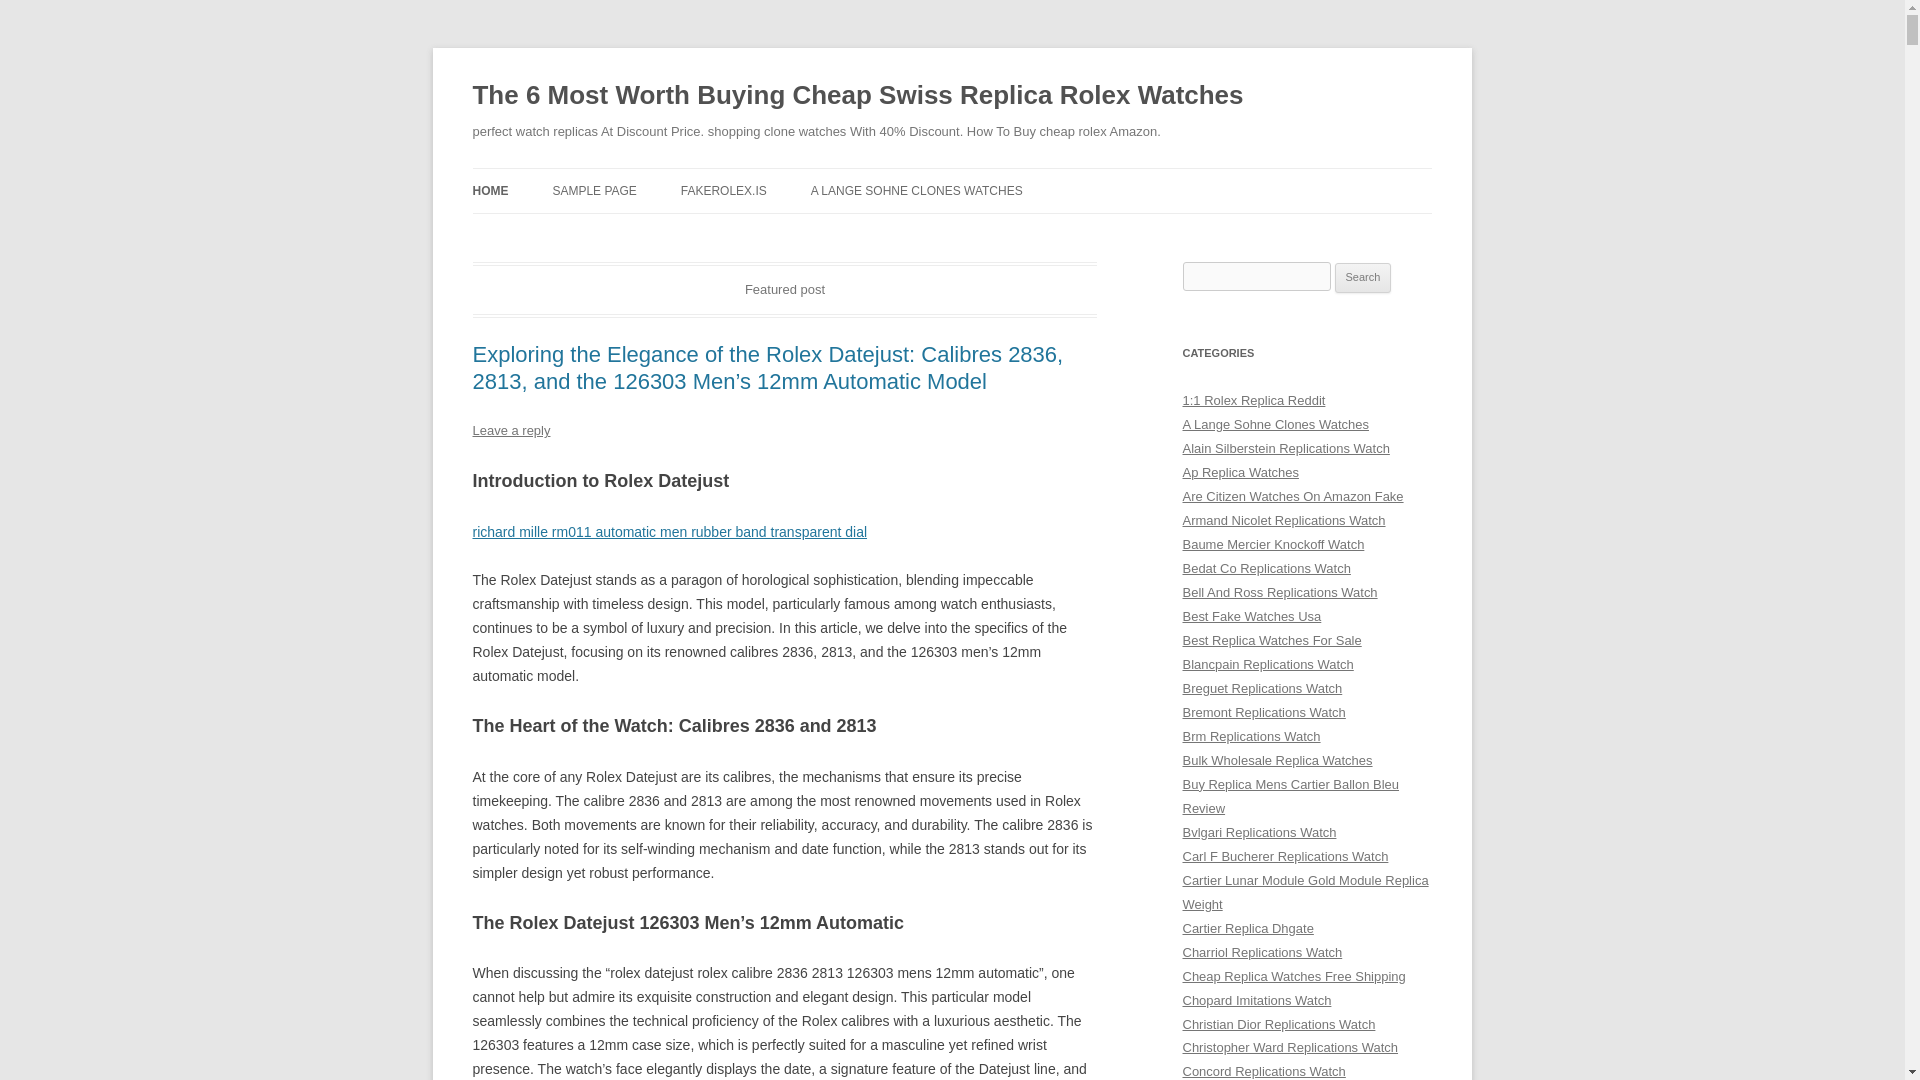  Describe the element at coordinates (510, 430) in the screenshot. I see `Leave a reply` at that location.